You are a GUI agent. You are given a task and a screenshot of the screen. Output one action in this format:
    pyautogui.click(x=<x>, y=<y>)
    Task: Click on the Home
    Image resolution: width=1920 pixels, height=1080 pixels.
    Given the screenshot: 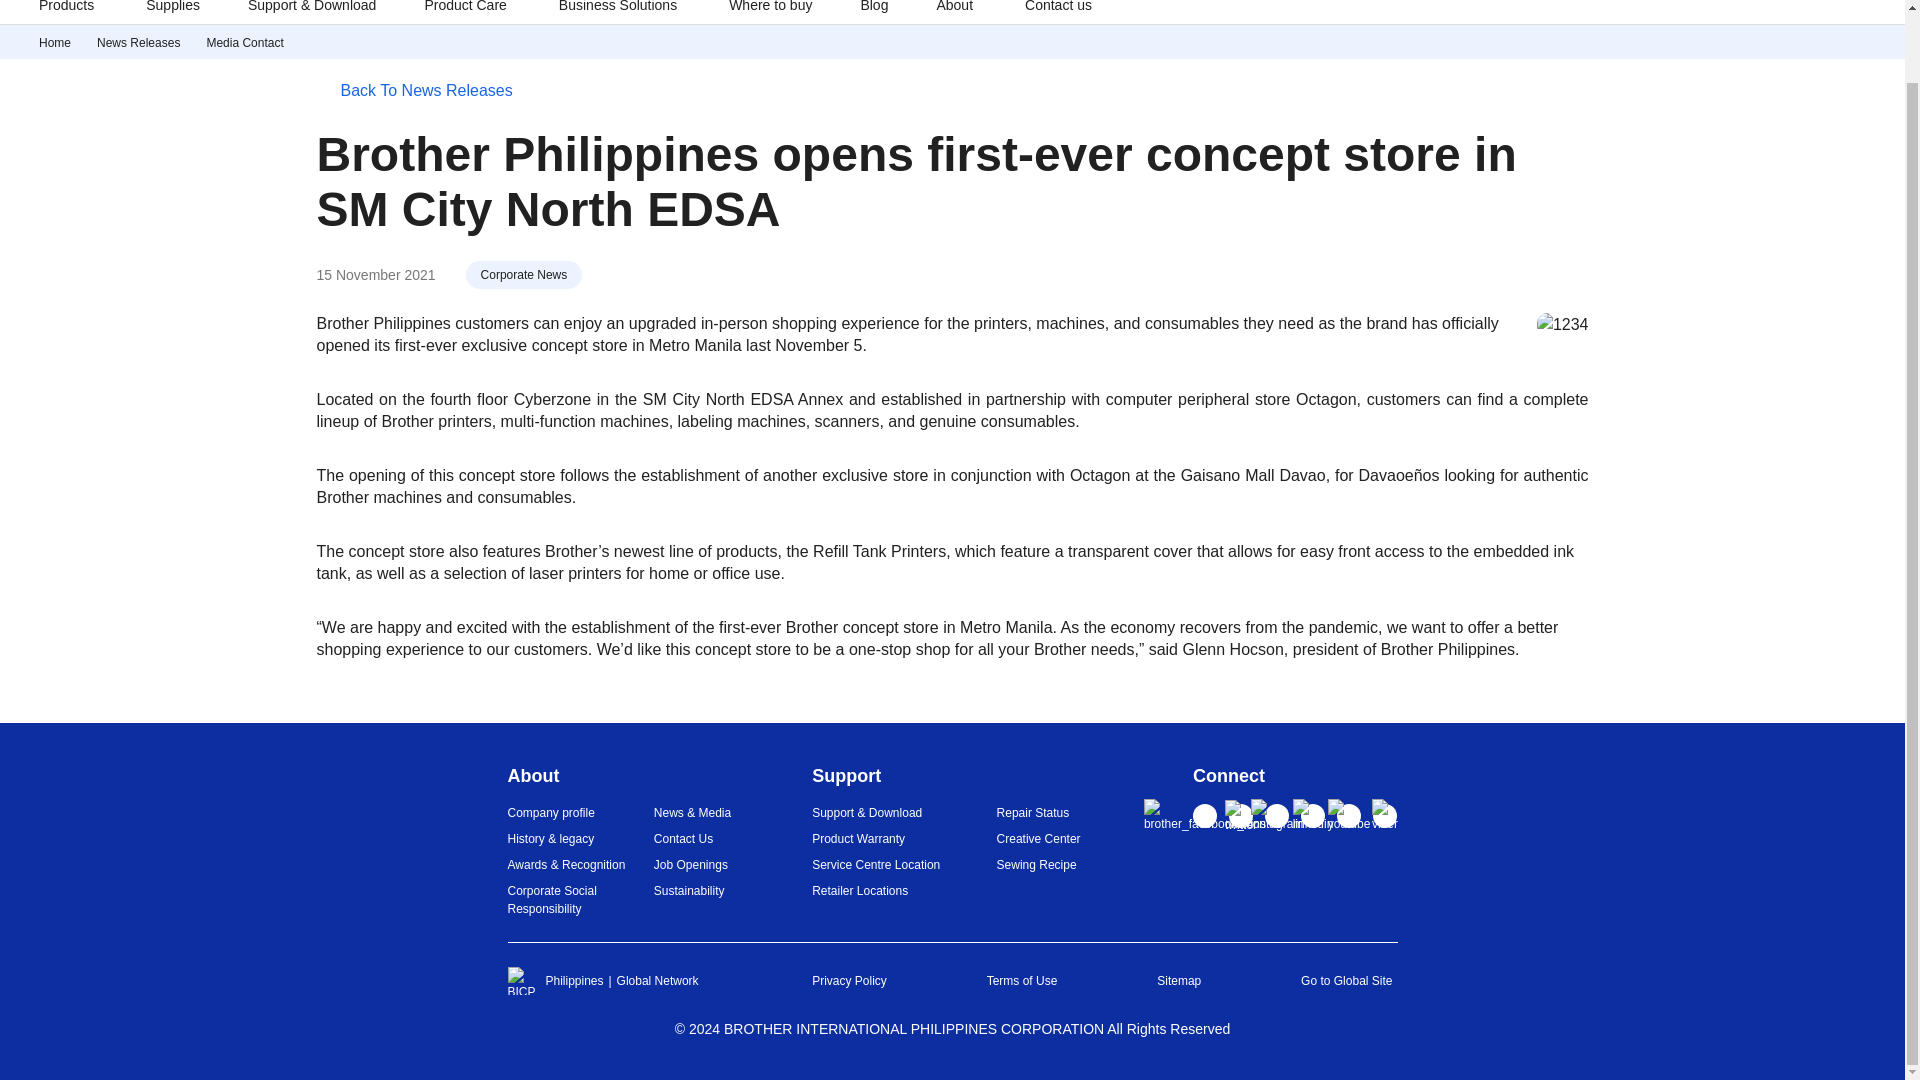 What is the action you would take?
    pyautogui.click(x=54, y=42)
    